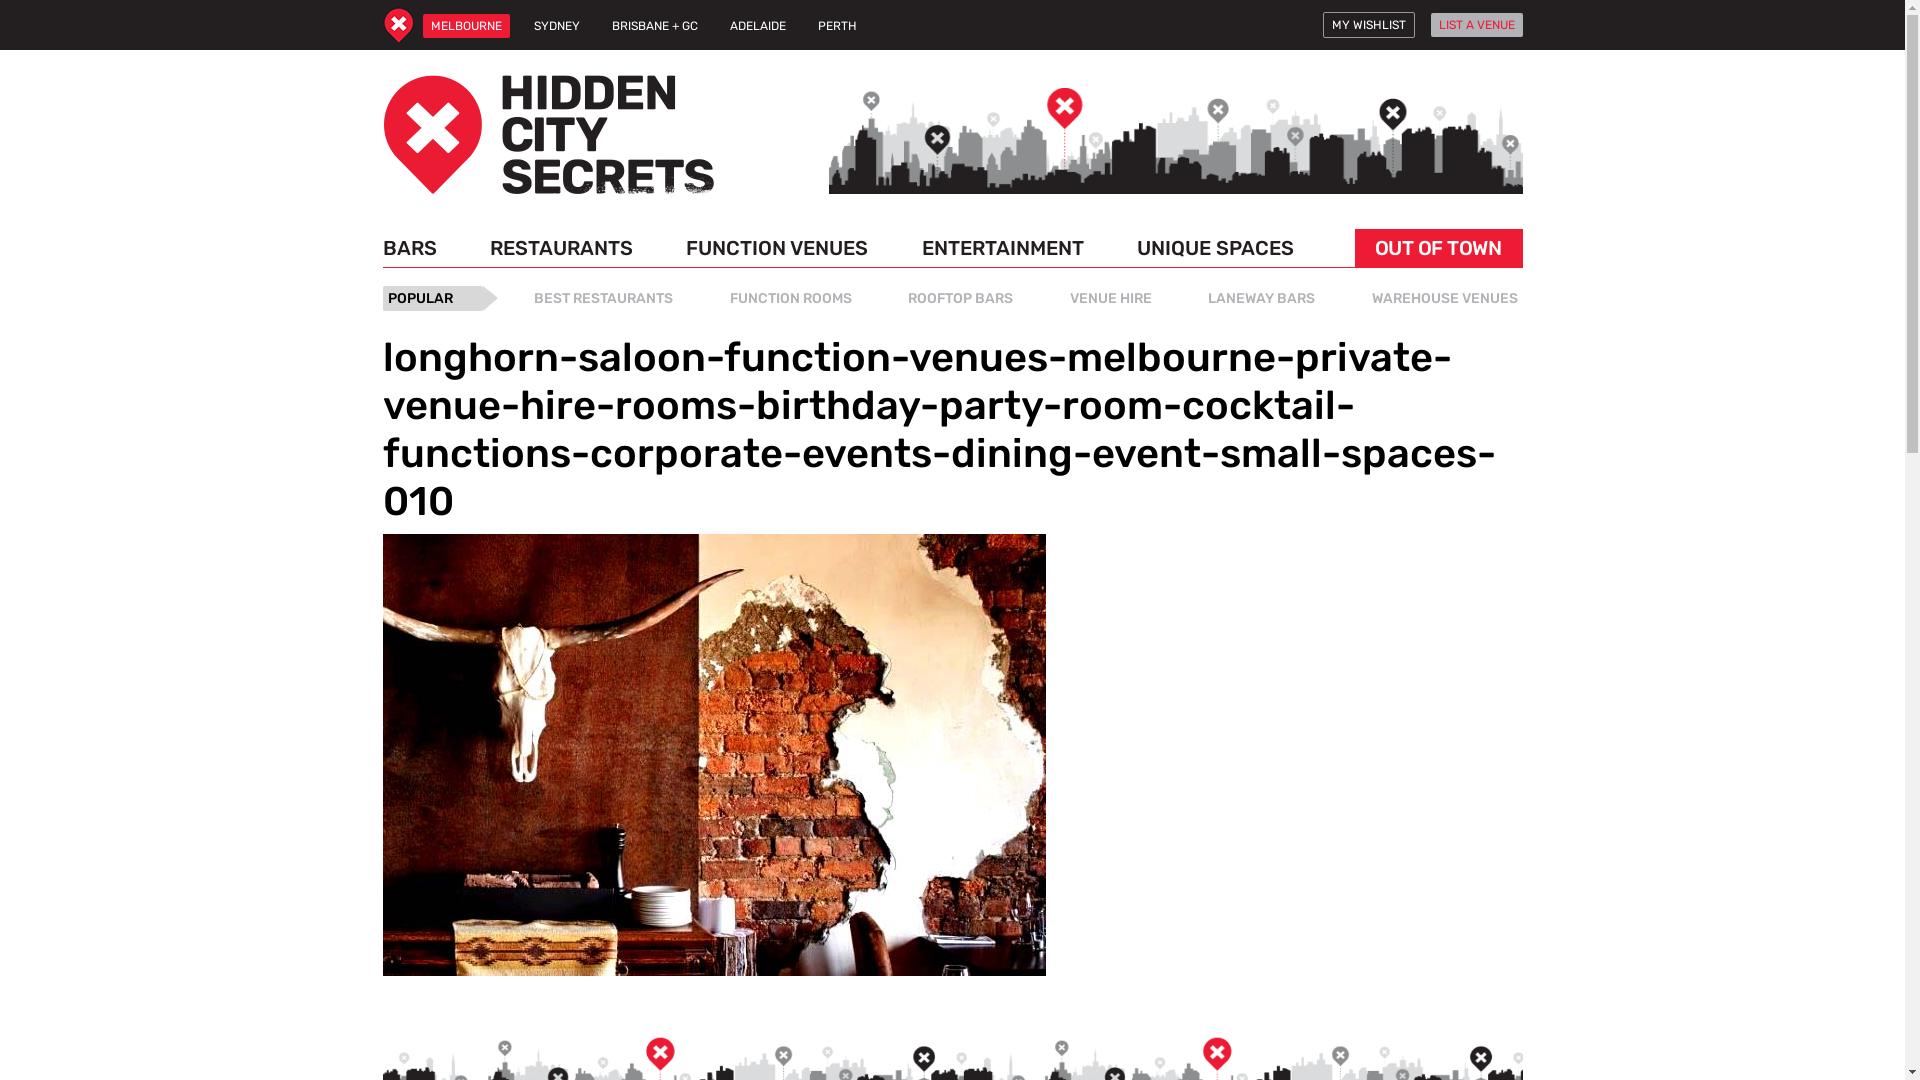 This screenshot has width=1920, height=1080. I want to click on BRISBANE + GC, so click(655, 26).